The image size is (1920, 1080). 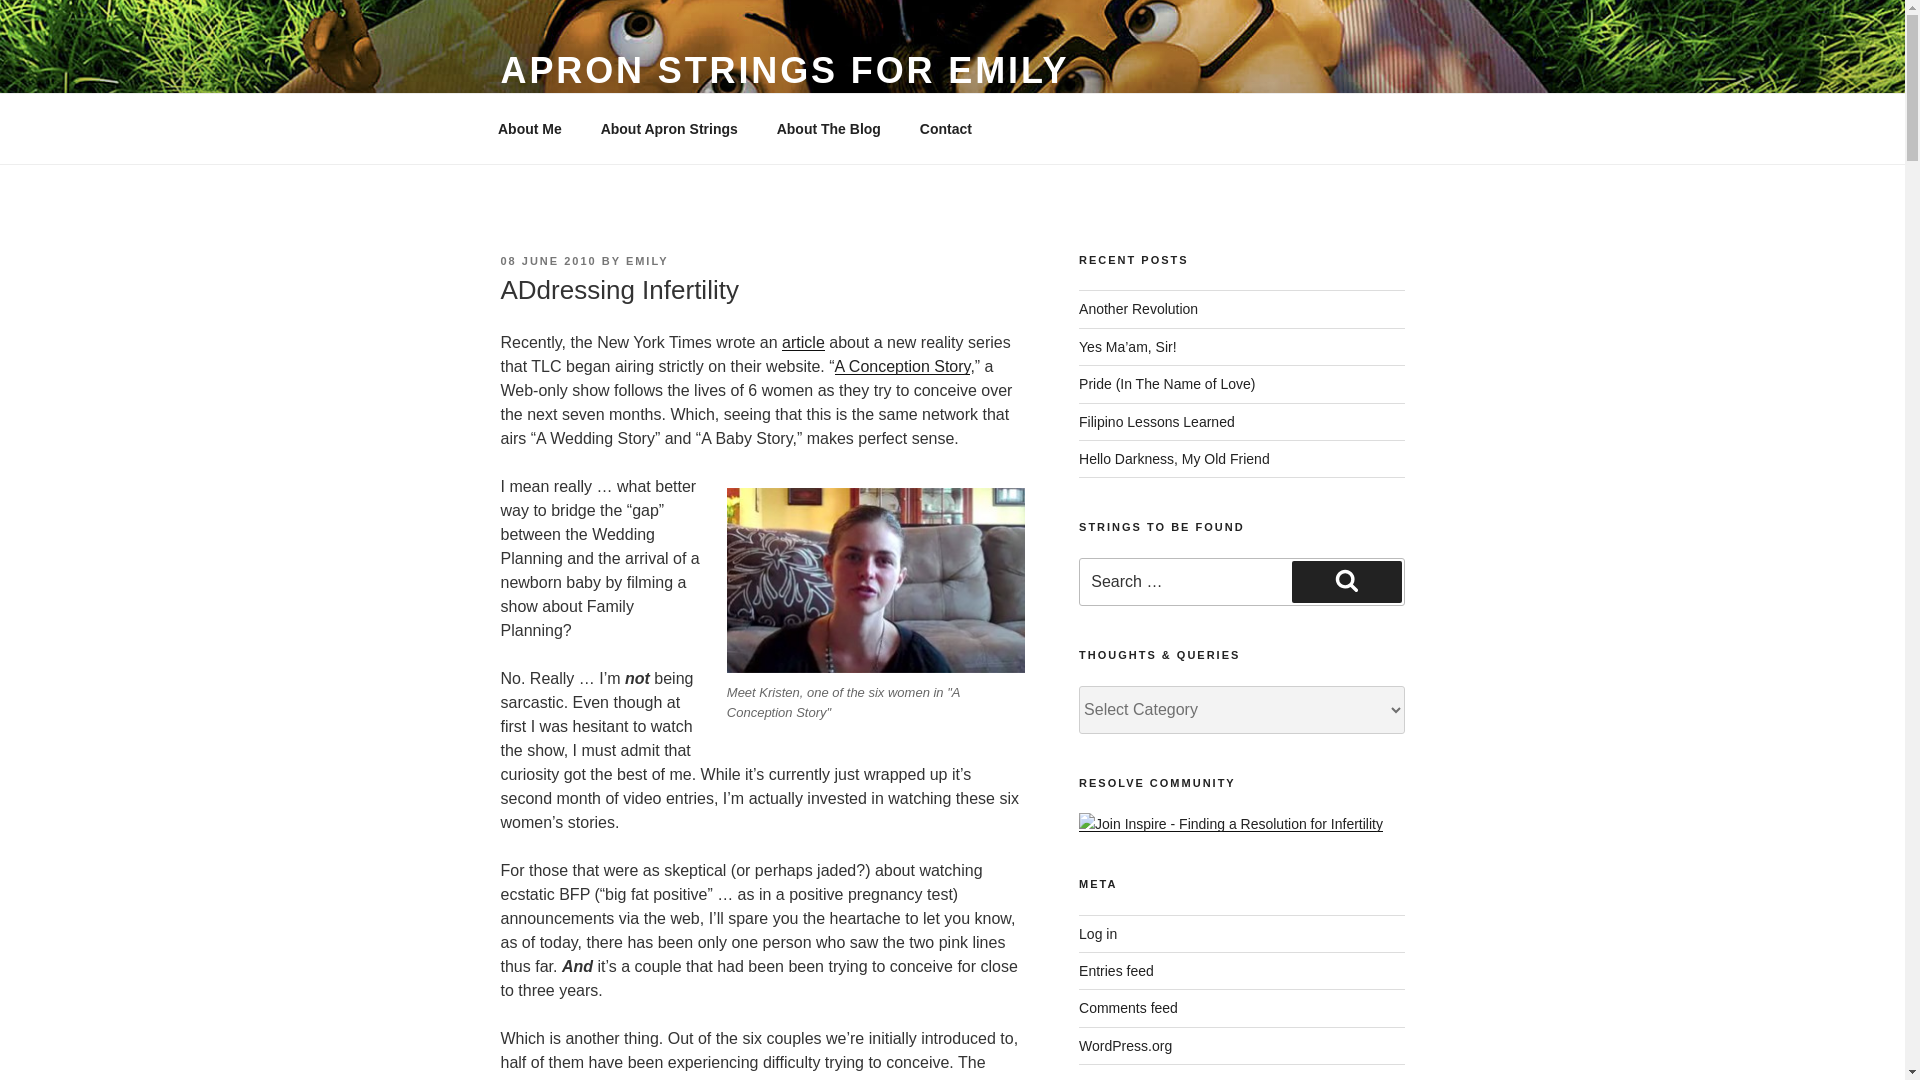 What do you see at coordinates (803, 342) in the screenshot?
I see `article` at bounding box center [803, 342].